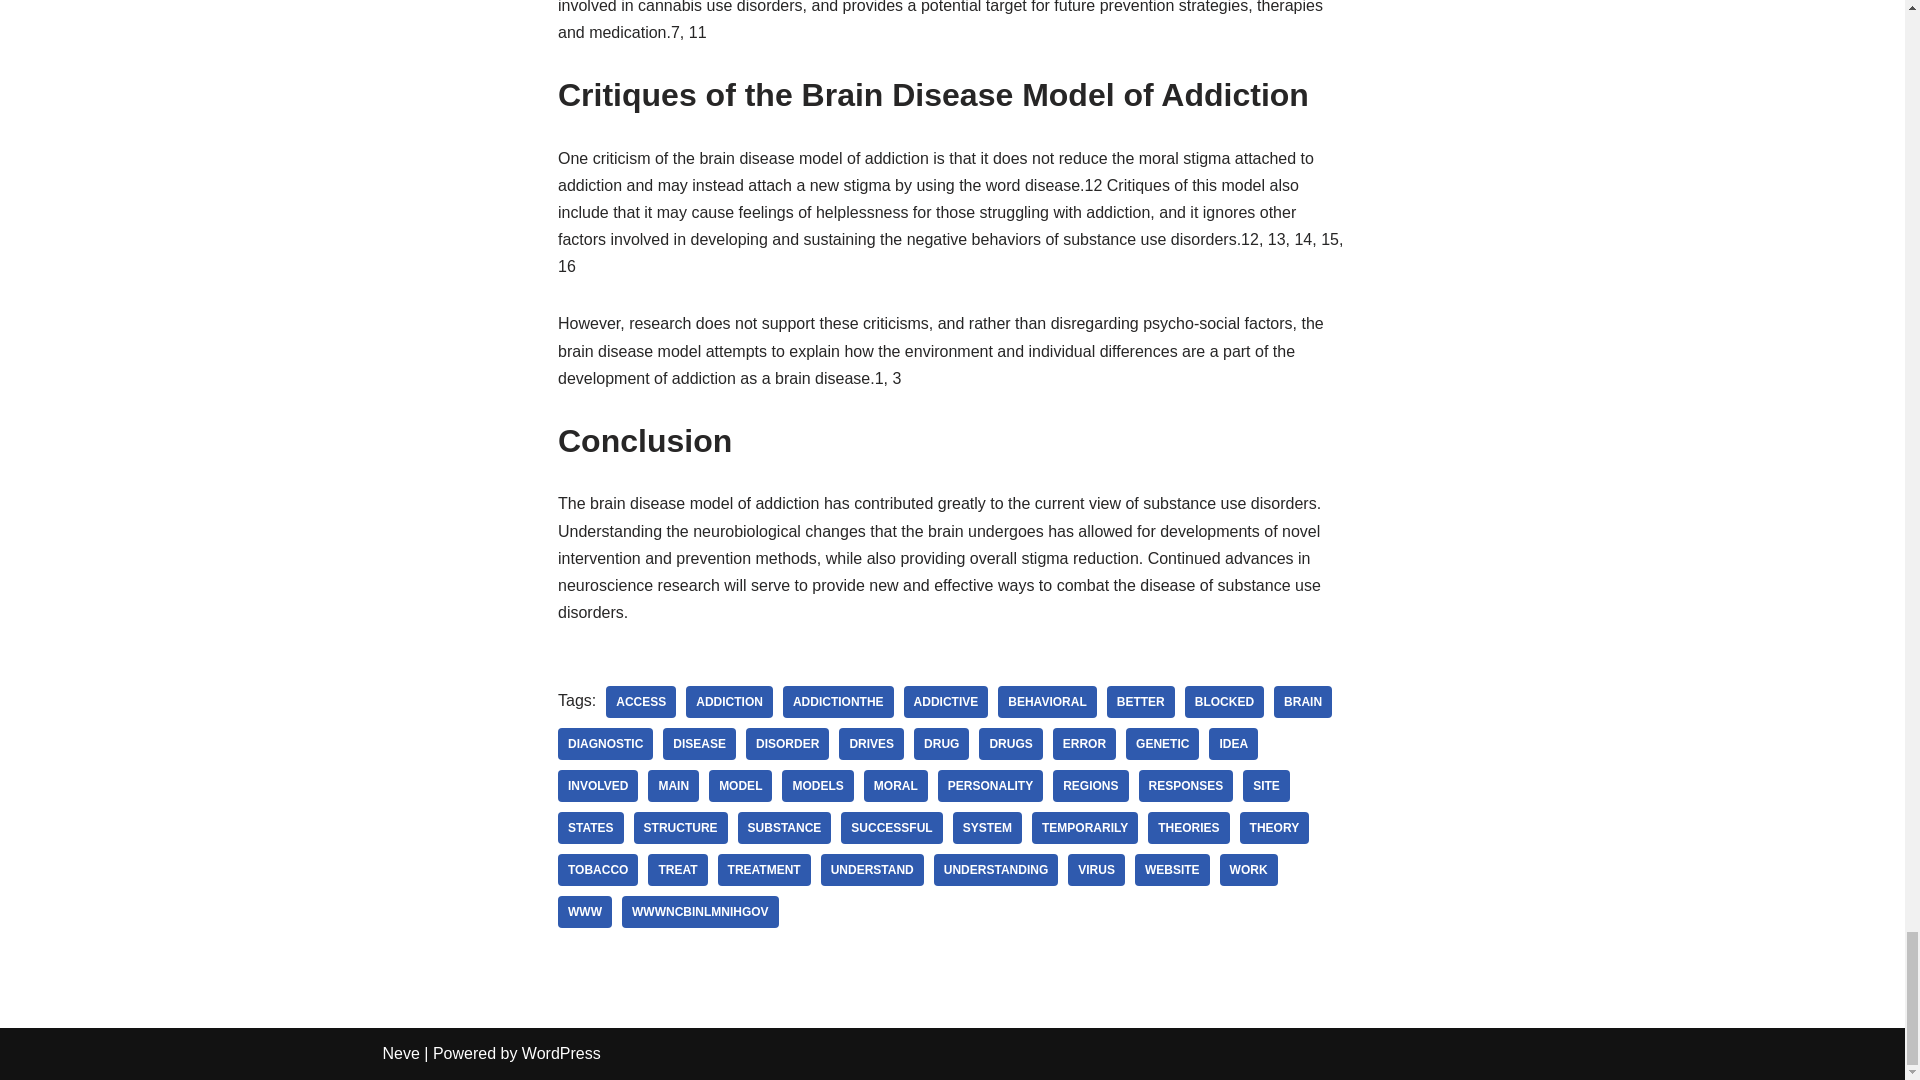 The width and height of the screenshot is (1920, 1080). What do you see at coordinates (1047, 702) in the screenshot?
I see `behavioral` at bounding box center [1047, 702].